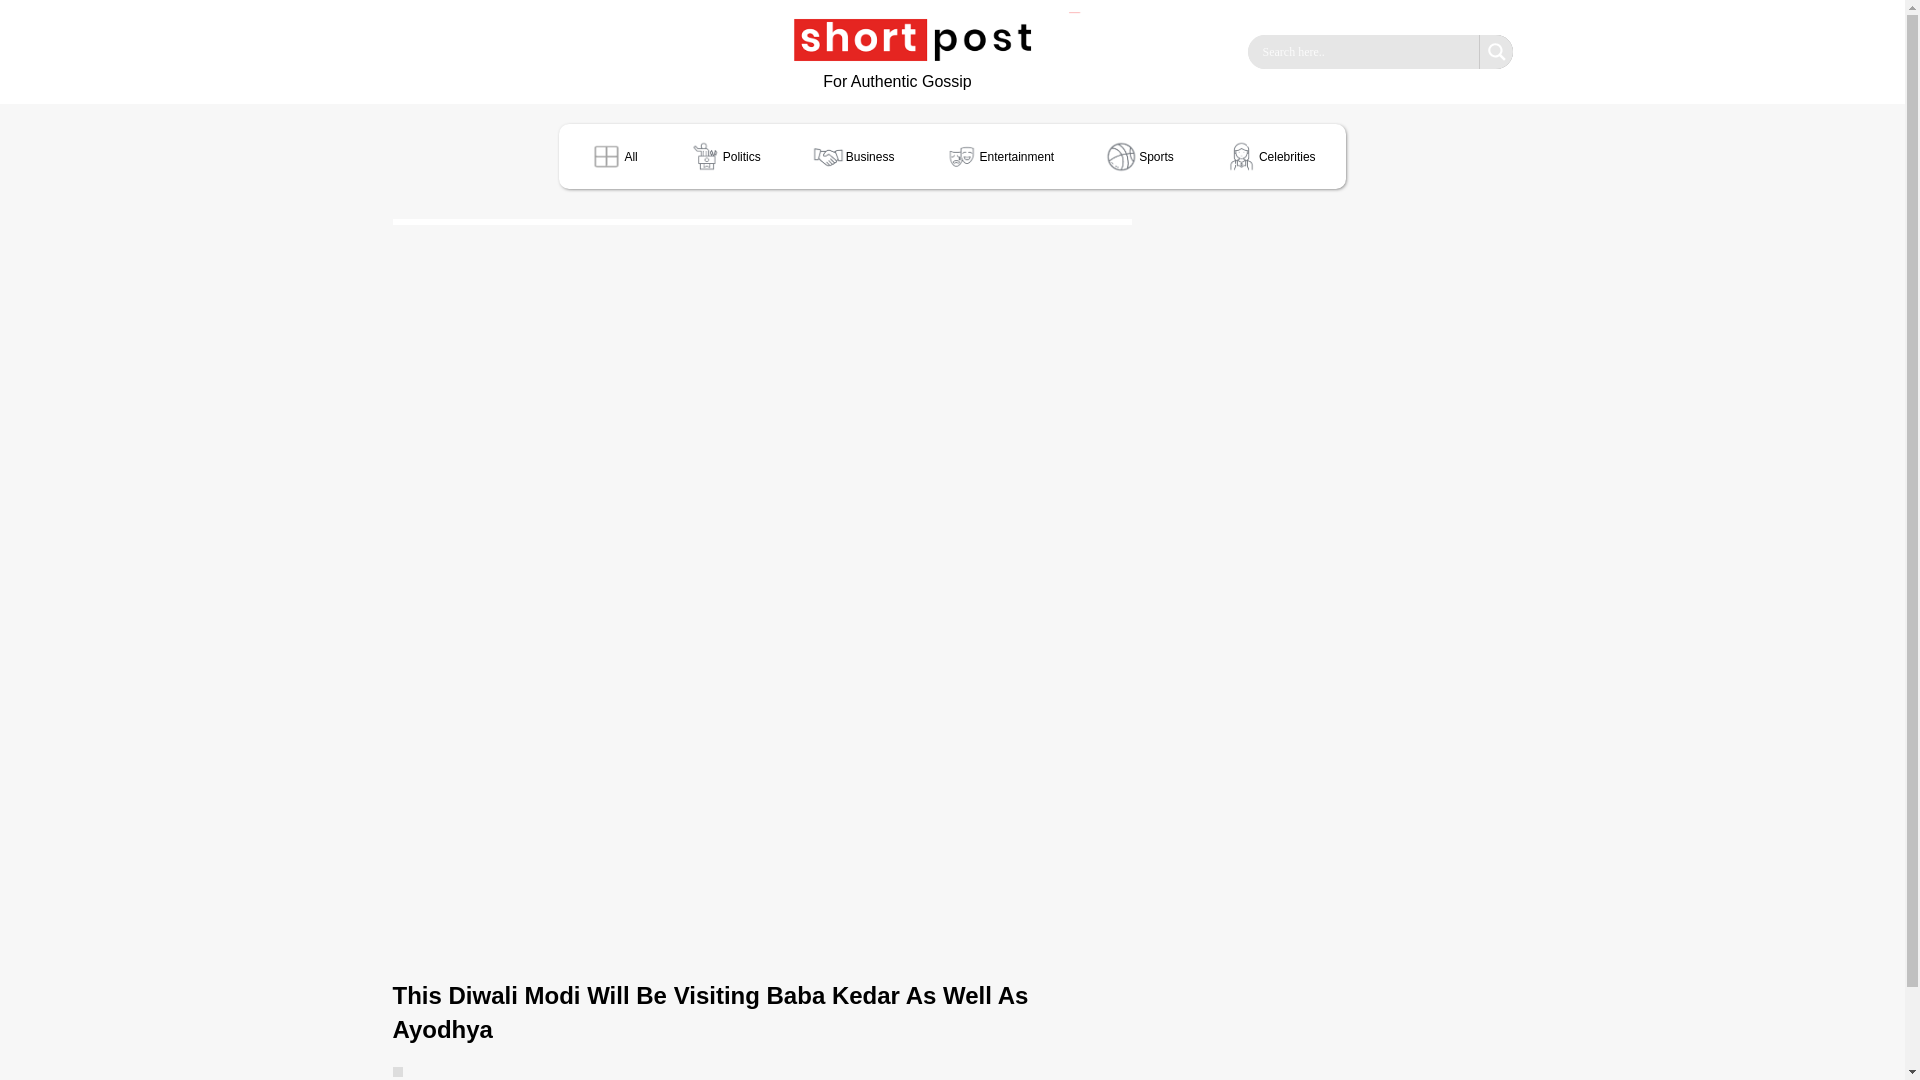 The height and width of the screenshot is (1080, 1920). I want to click on Business, so click(853, 156).